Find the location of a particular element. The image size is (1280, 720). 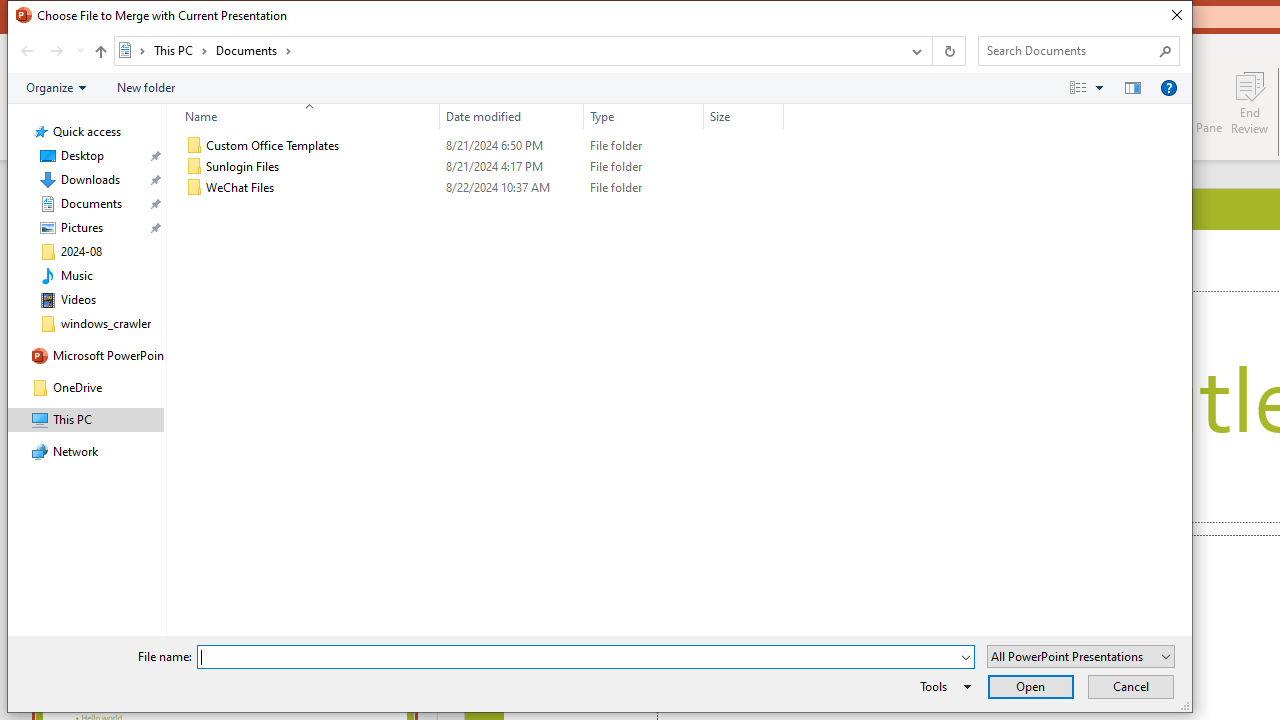

Command Module is located at coordinates (599, 88).